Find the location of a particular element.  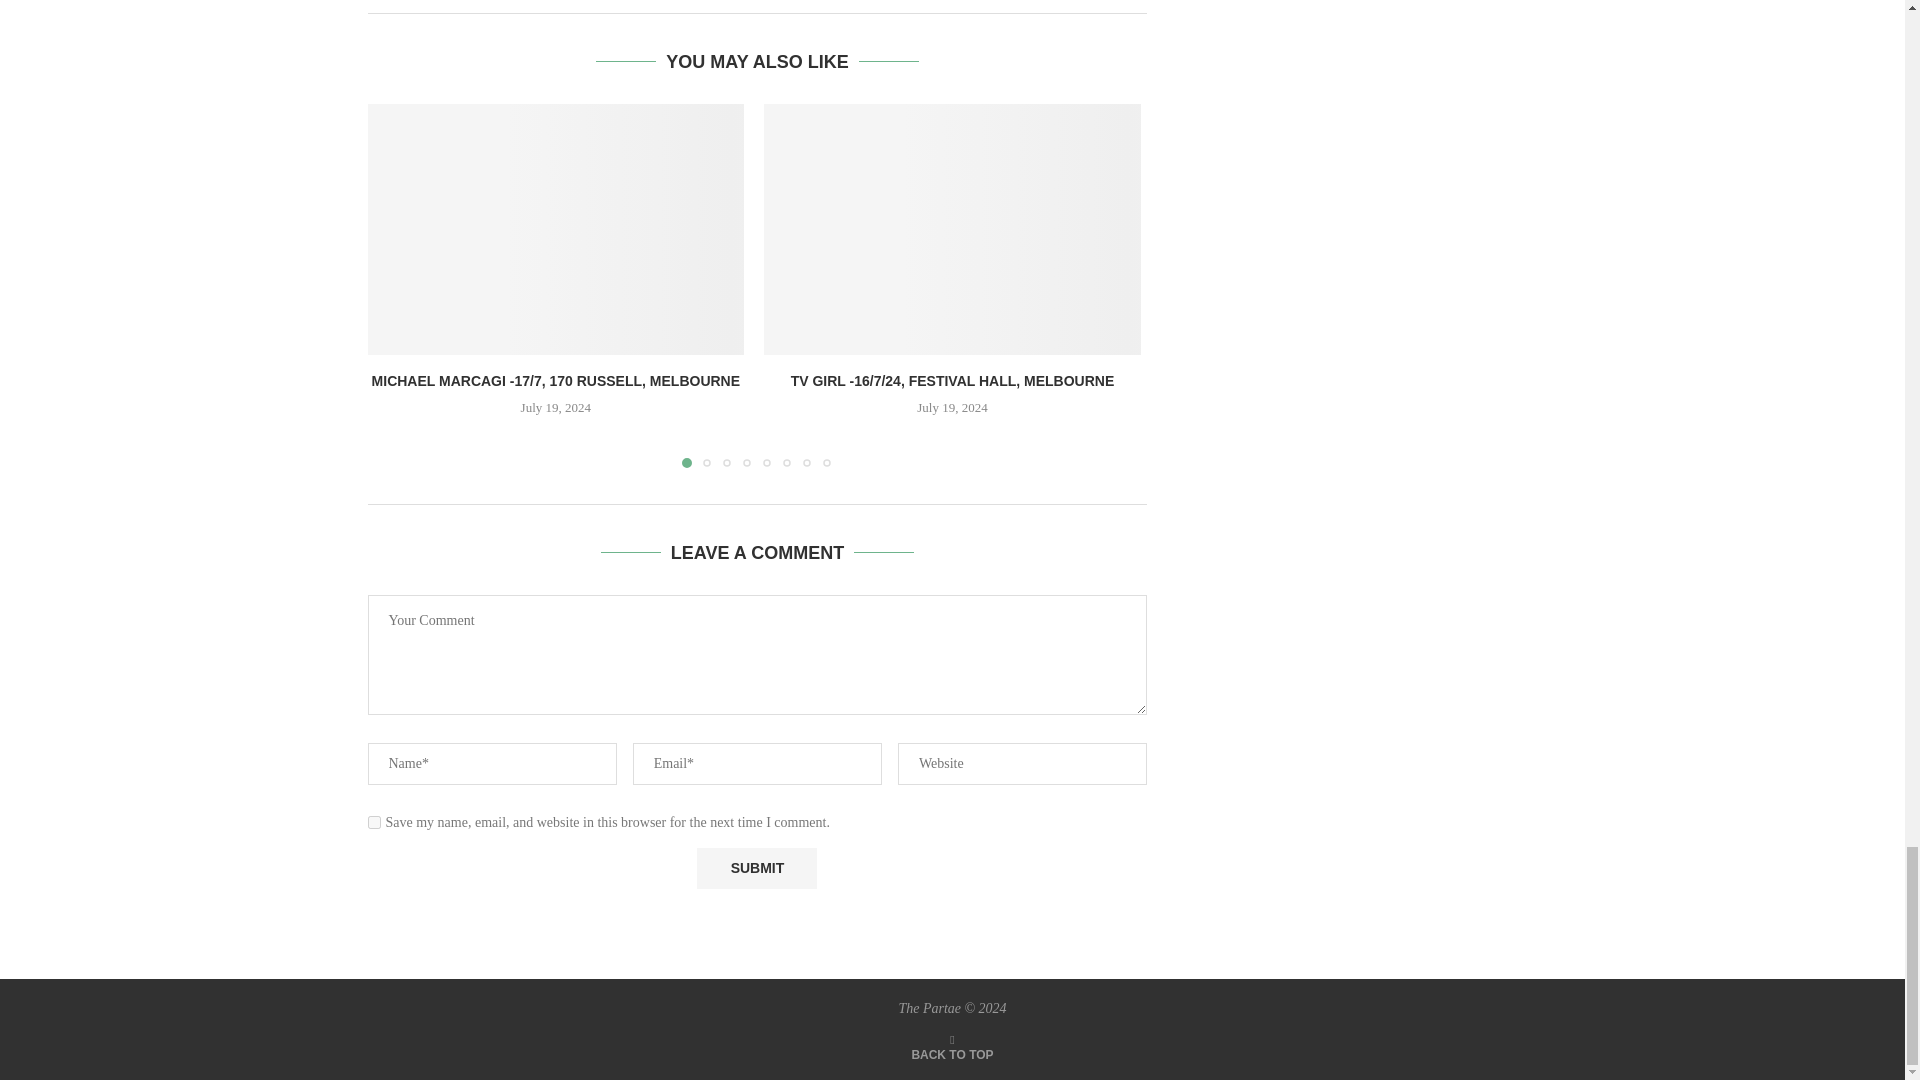

yes is located at coordinates (374, 822).